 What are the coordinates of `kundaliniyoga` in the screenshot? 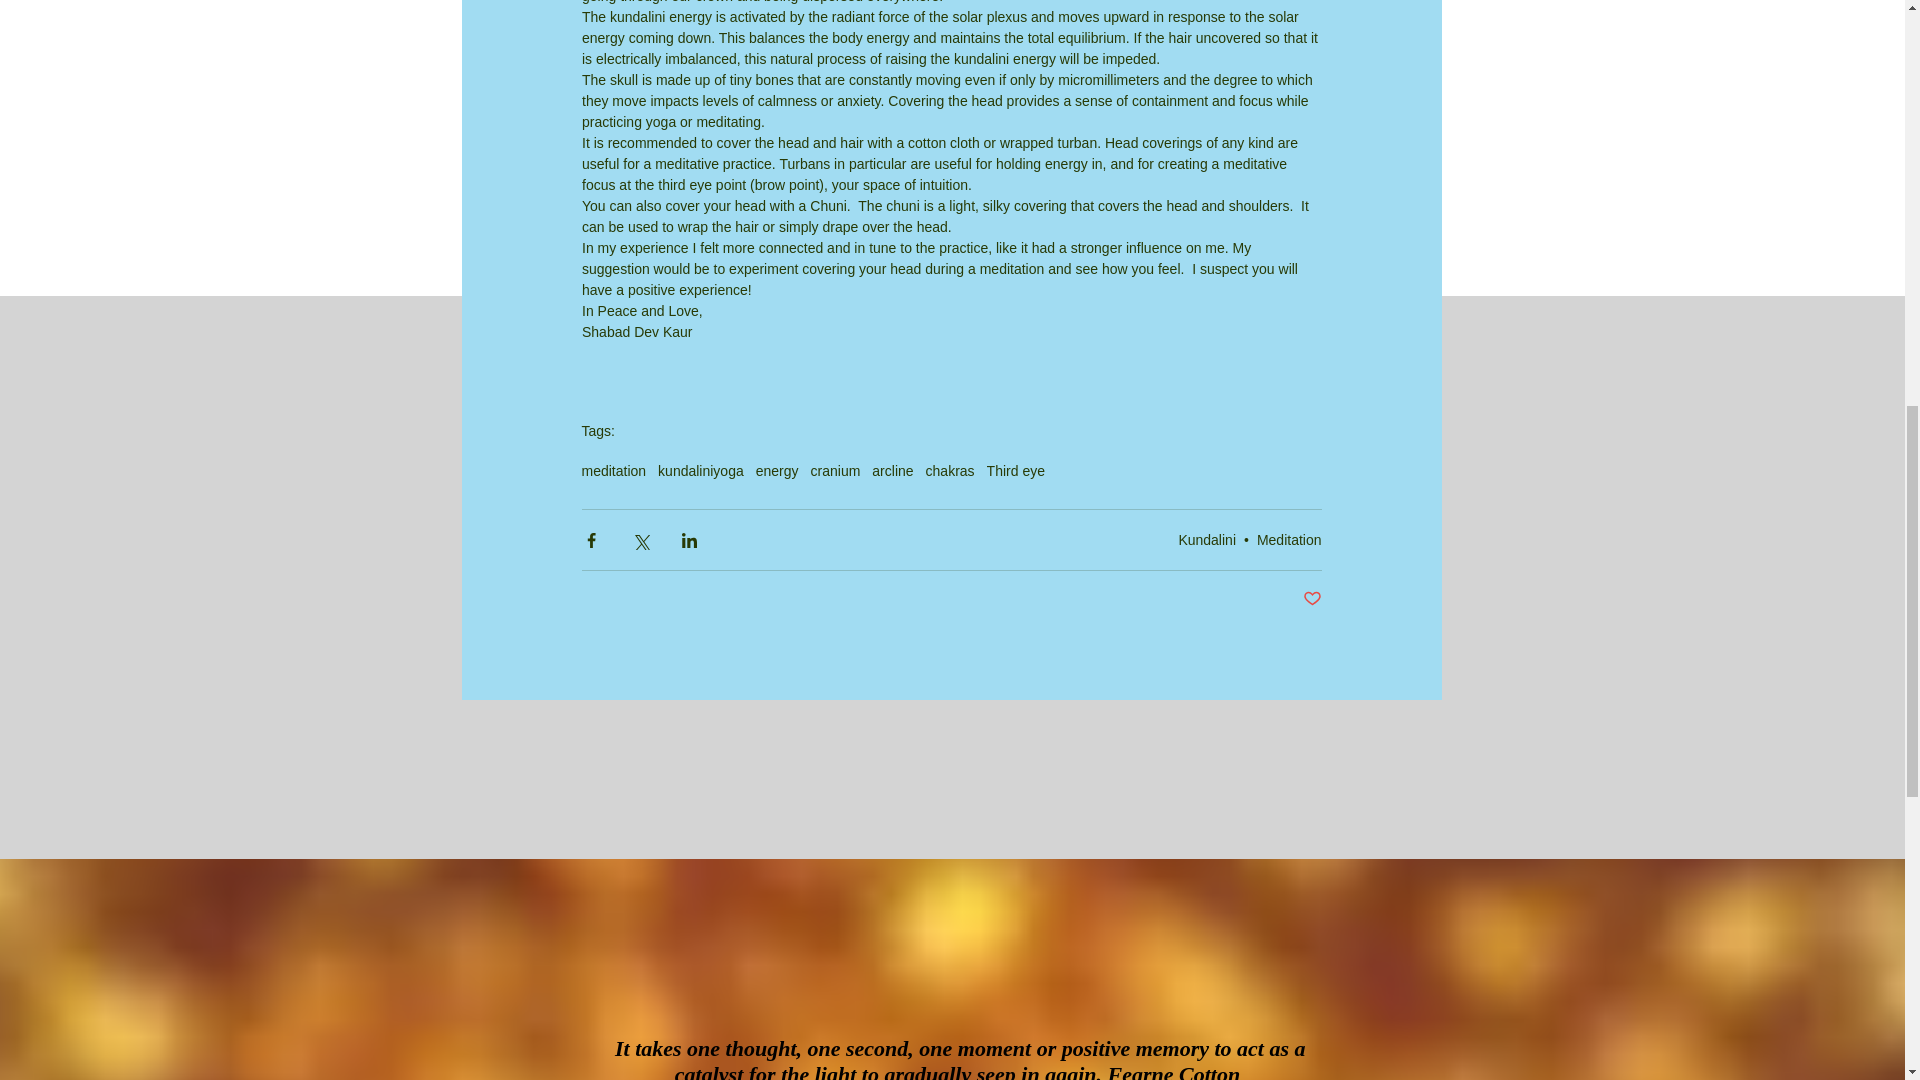 It's located at (701, 471).